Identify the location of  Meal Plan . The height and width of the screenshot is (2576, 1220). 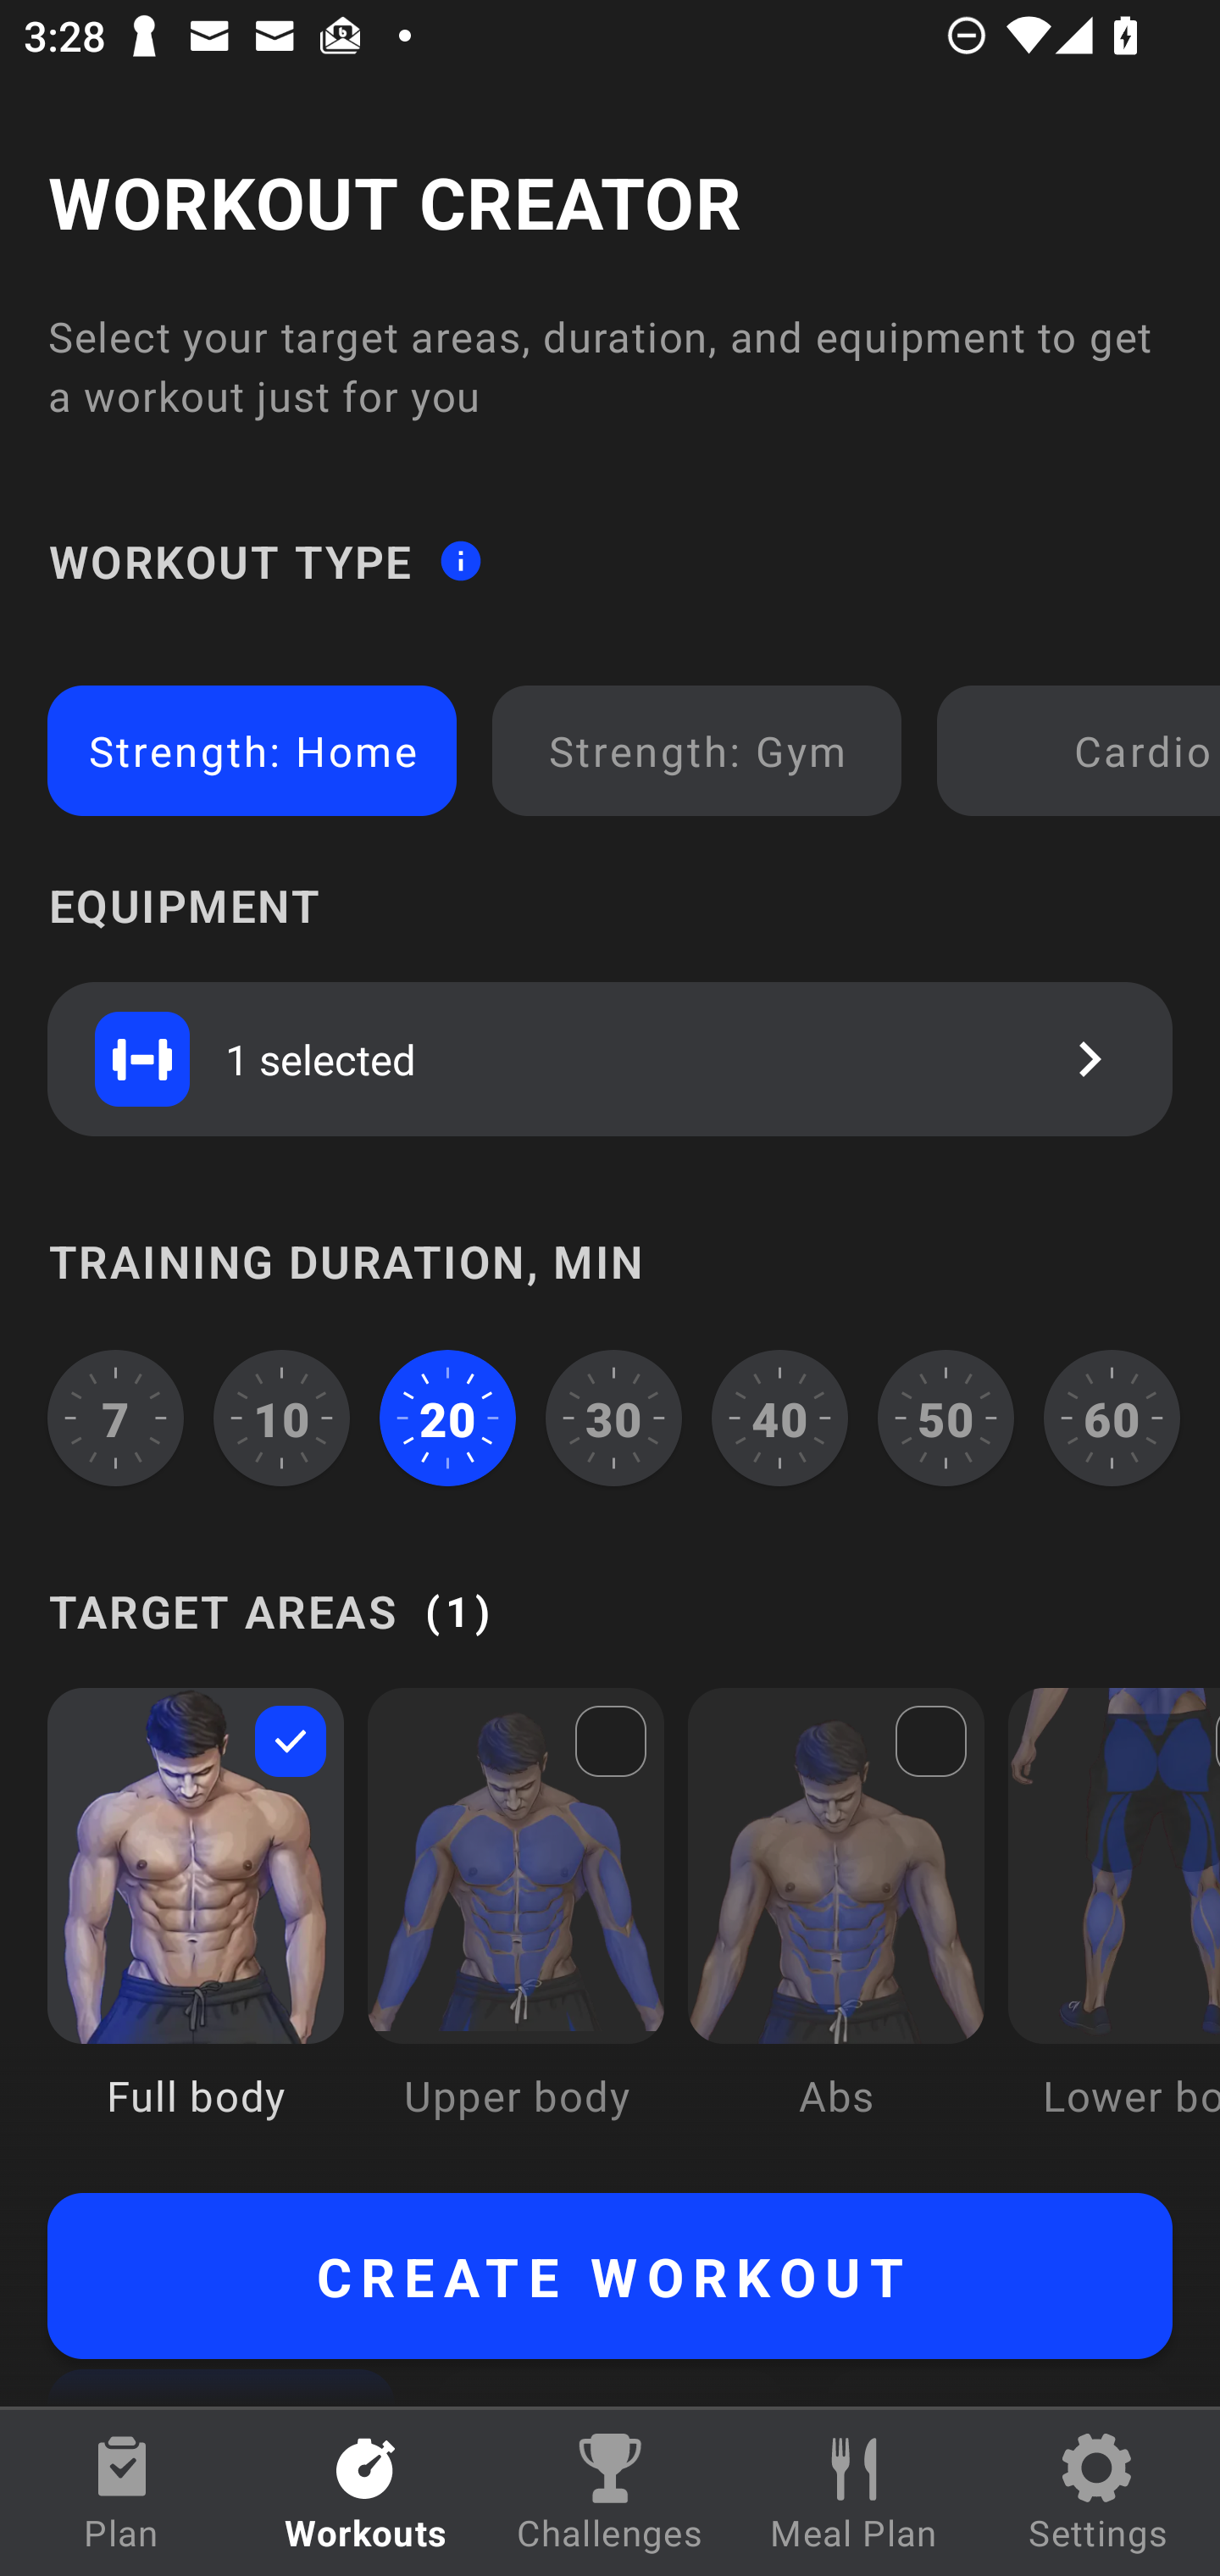
(854, 2493).